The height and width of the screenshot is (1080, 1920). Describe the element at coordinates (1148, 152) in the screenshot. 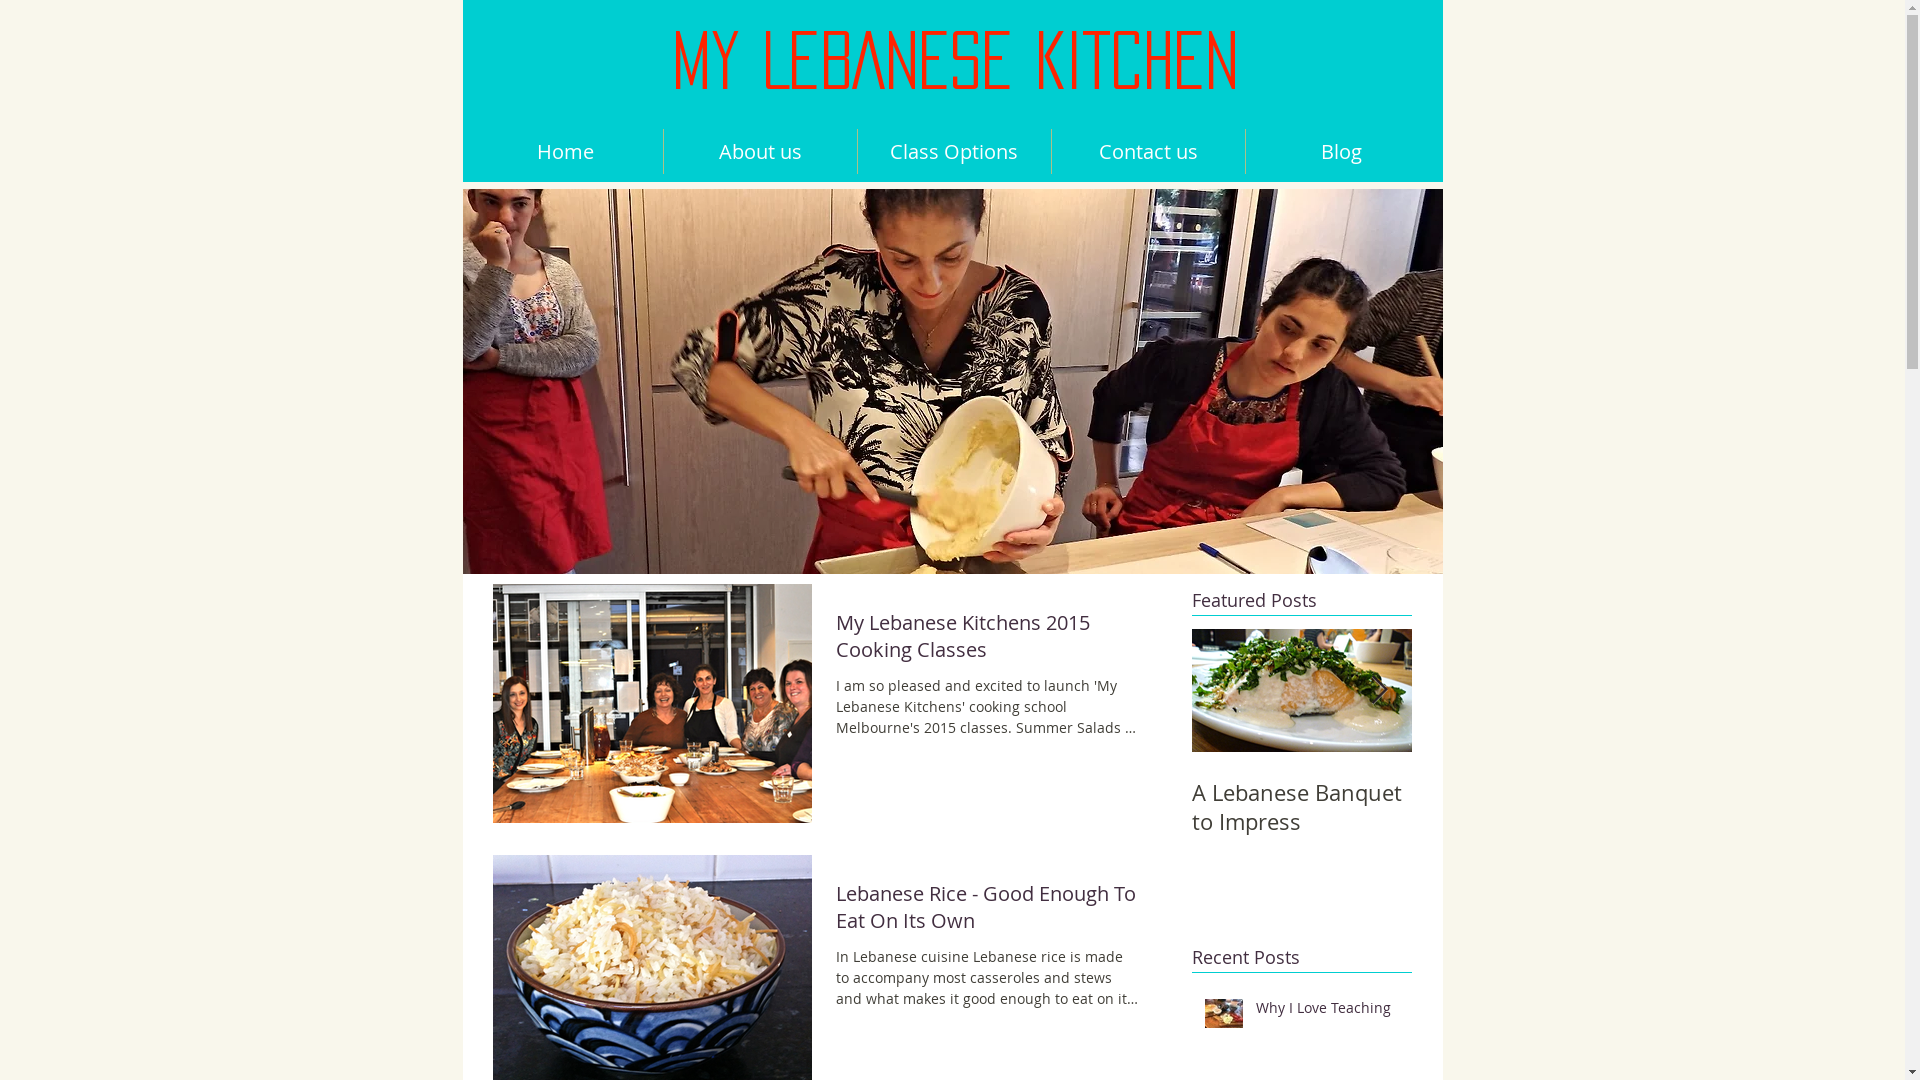

I see `Contact us` at that location.